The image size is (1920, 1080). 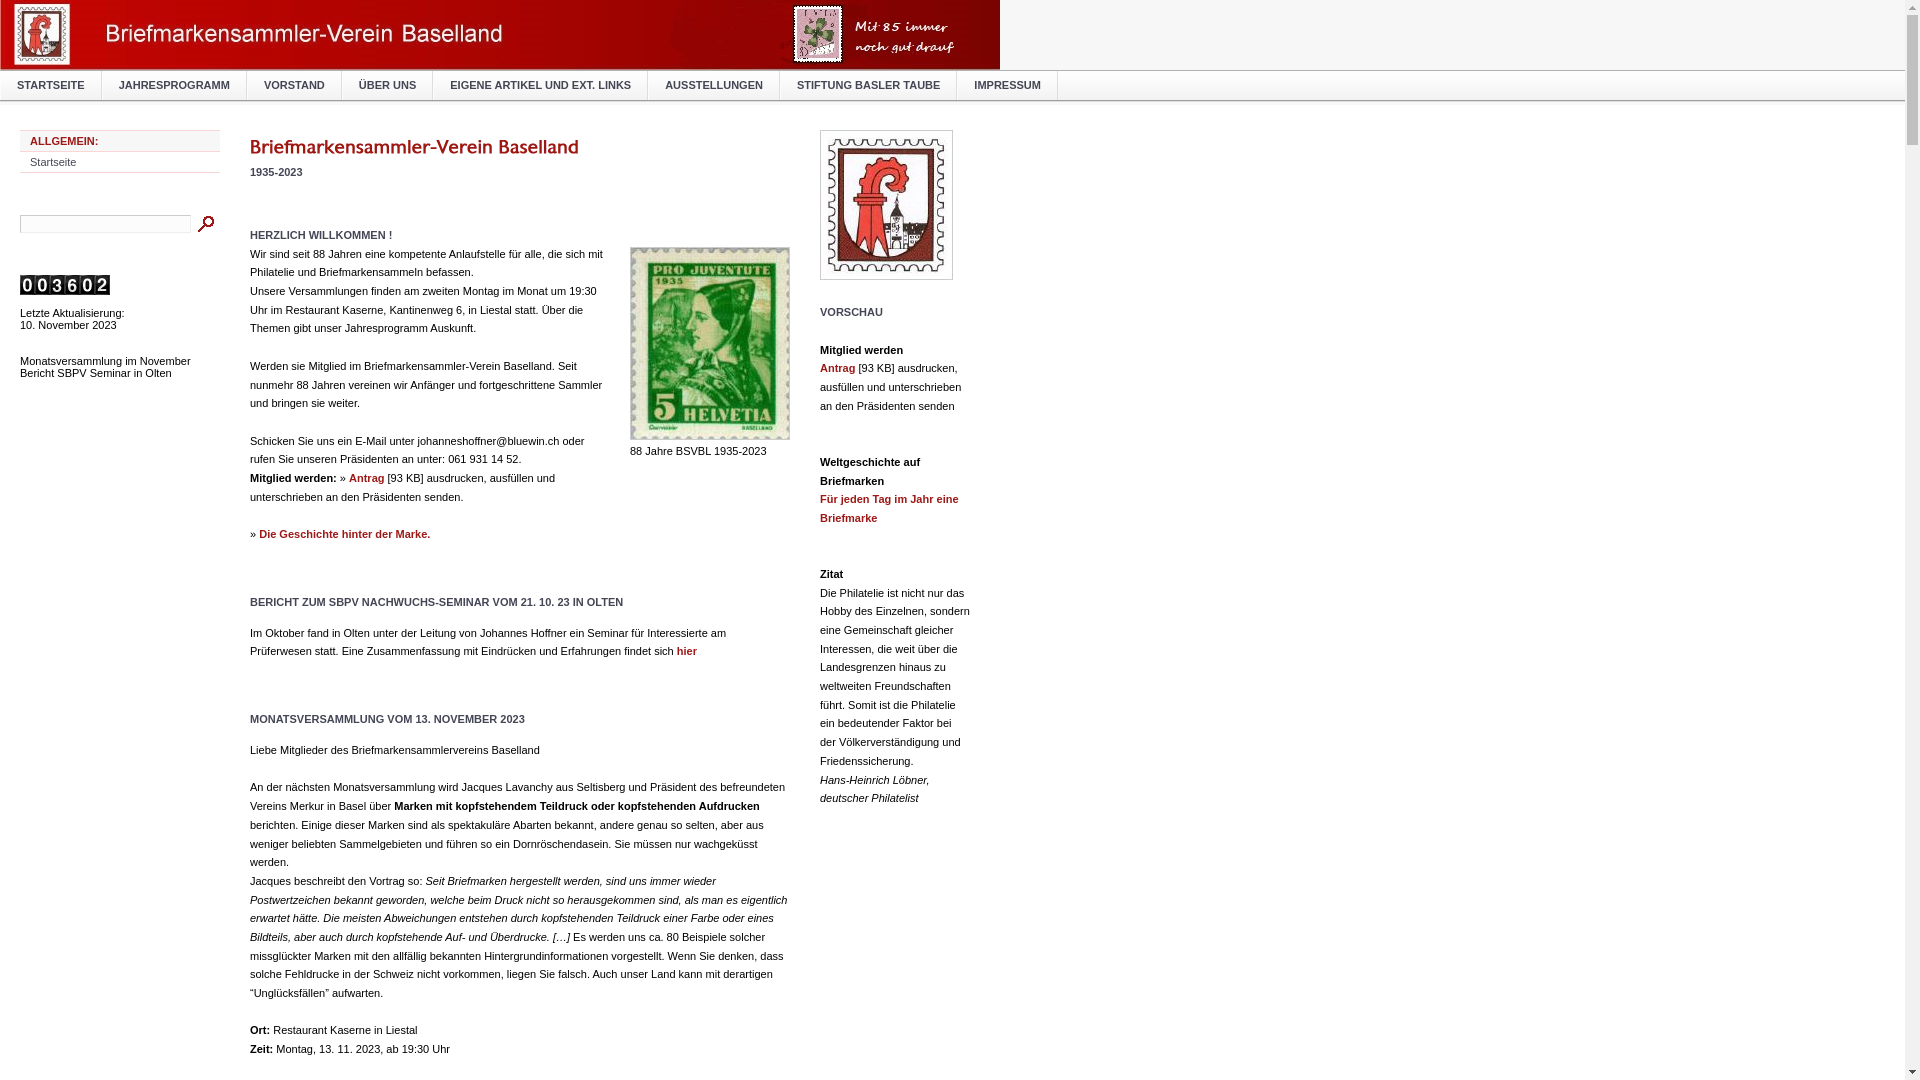 What do you see at coordinates (366, 478) in the screenshot?
I see `Antrag` at bounding box center [366, 478].